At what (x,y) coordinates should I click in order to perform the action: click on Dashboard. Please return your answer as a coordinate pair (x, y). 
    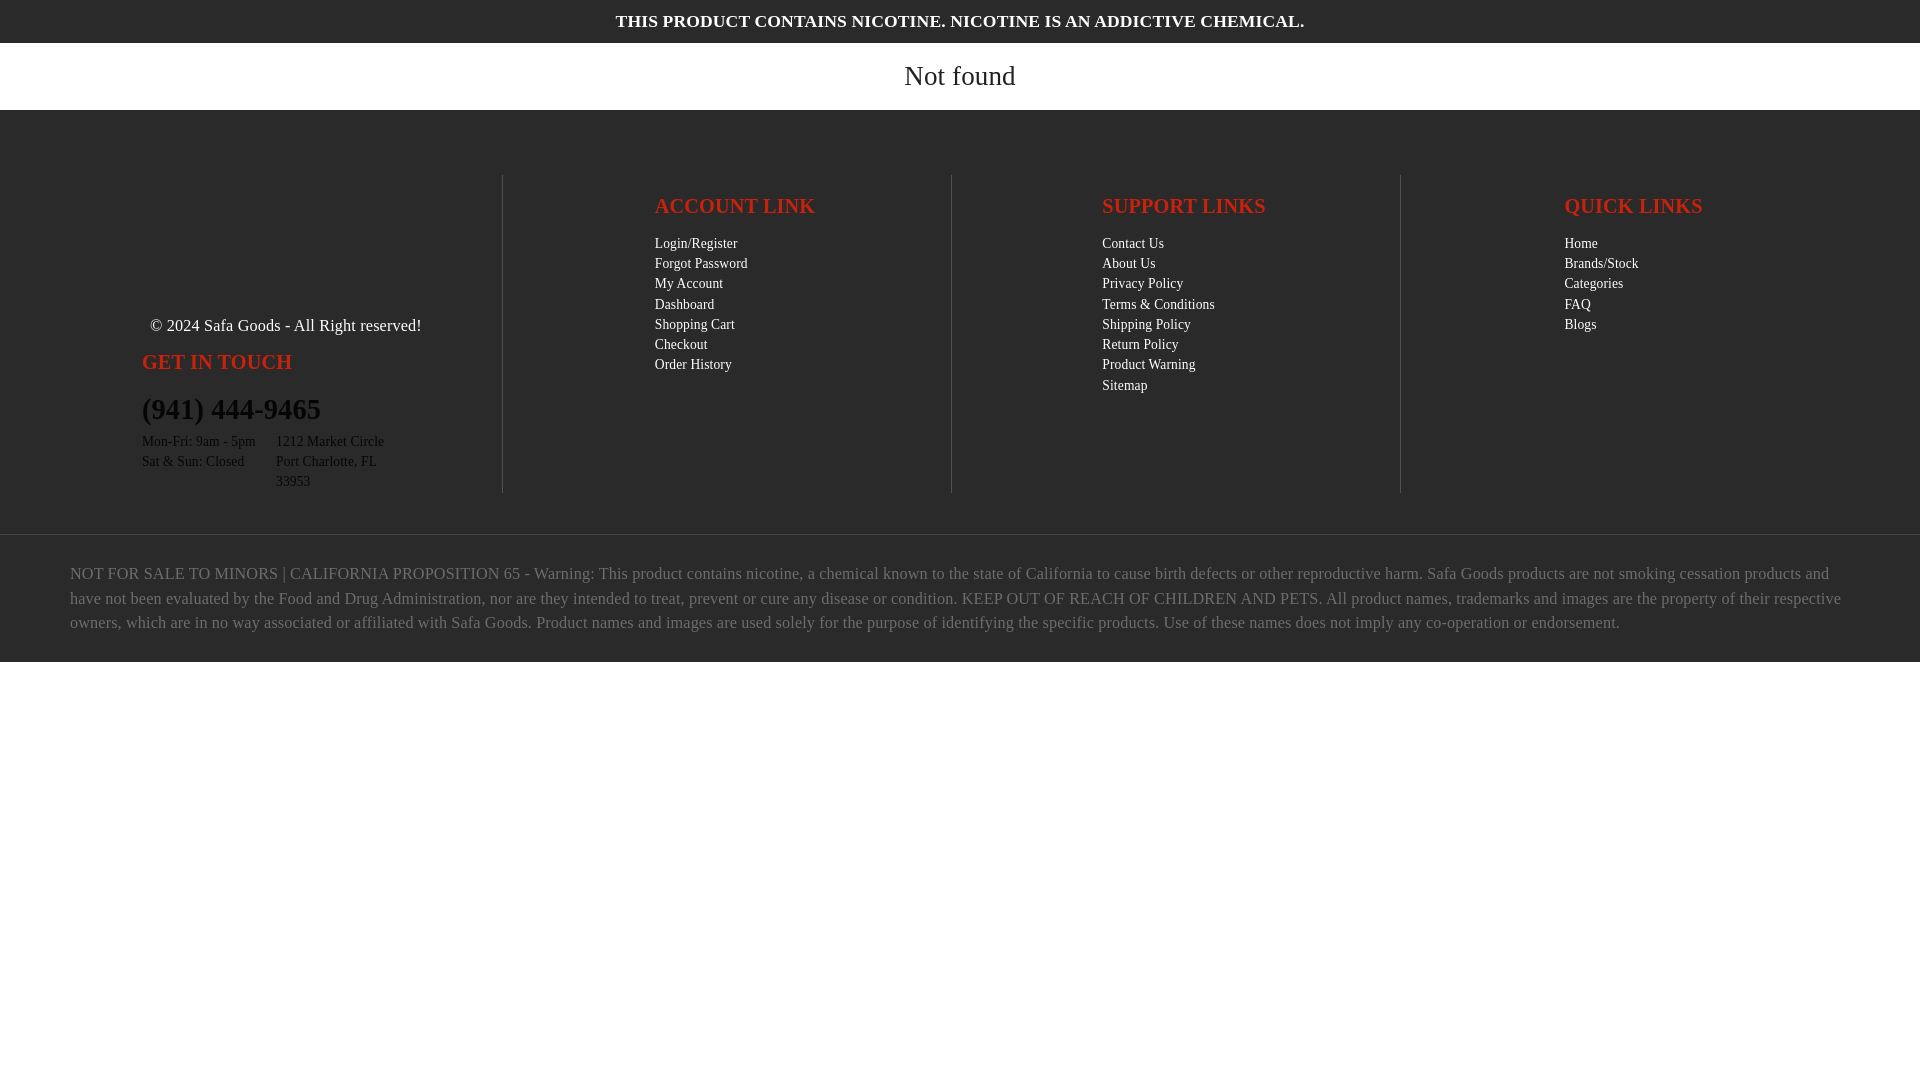
    Looking at the image, I should click on (701, 304).